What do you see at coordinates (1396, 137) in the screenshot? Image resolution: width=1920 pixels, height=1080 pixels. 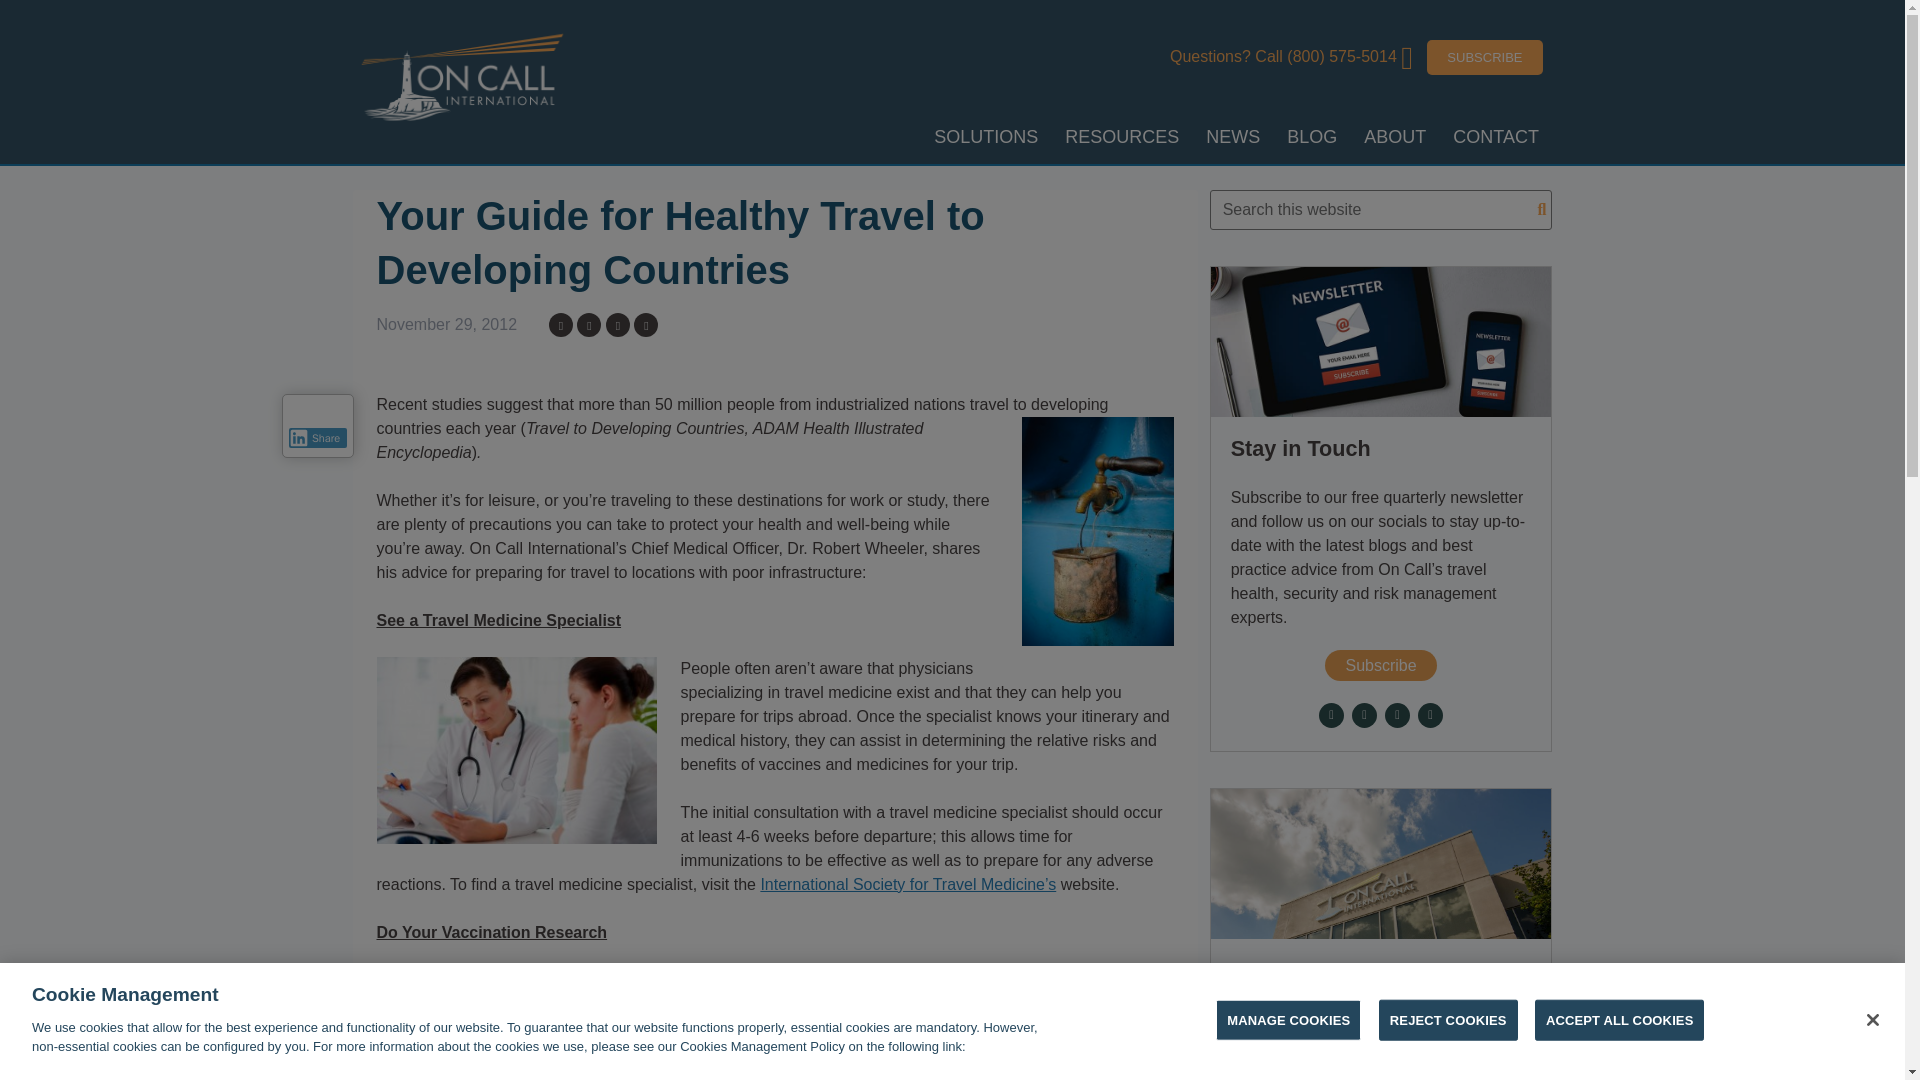 I see `ABOUT` at bounding box center [1396, 137].